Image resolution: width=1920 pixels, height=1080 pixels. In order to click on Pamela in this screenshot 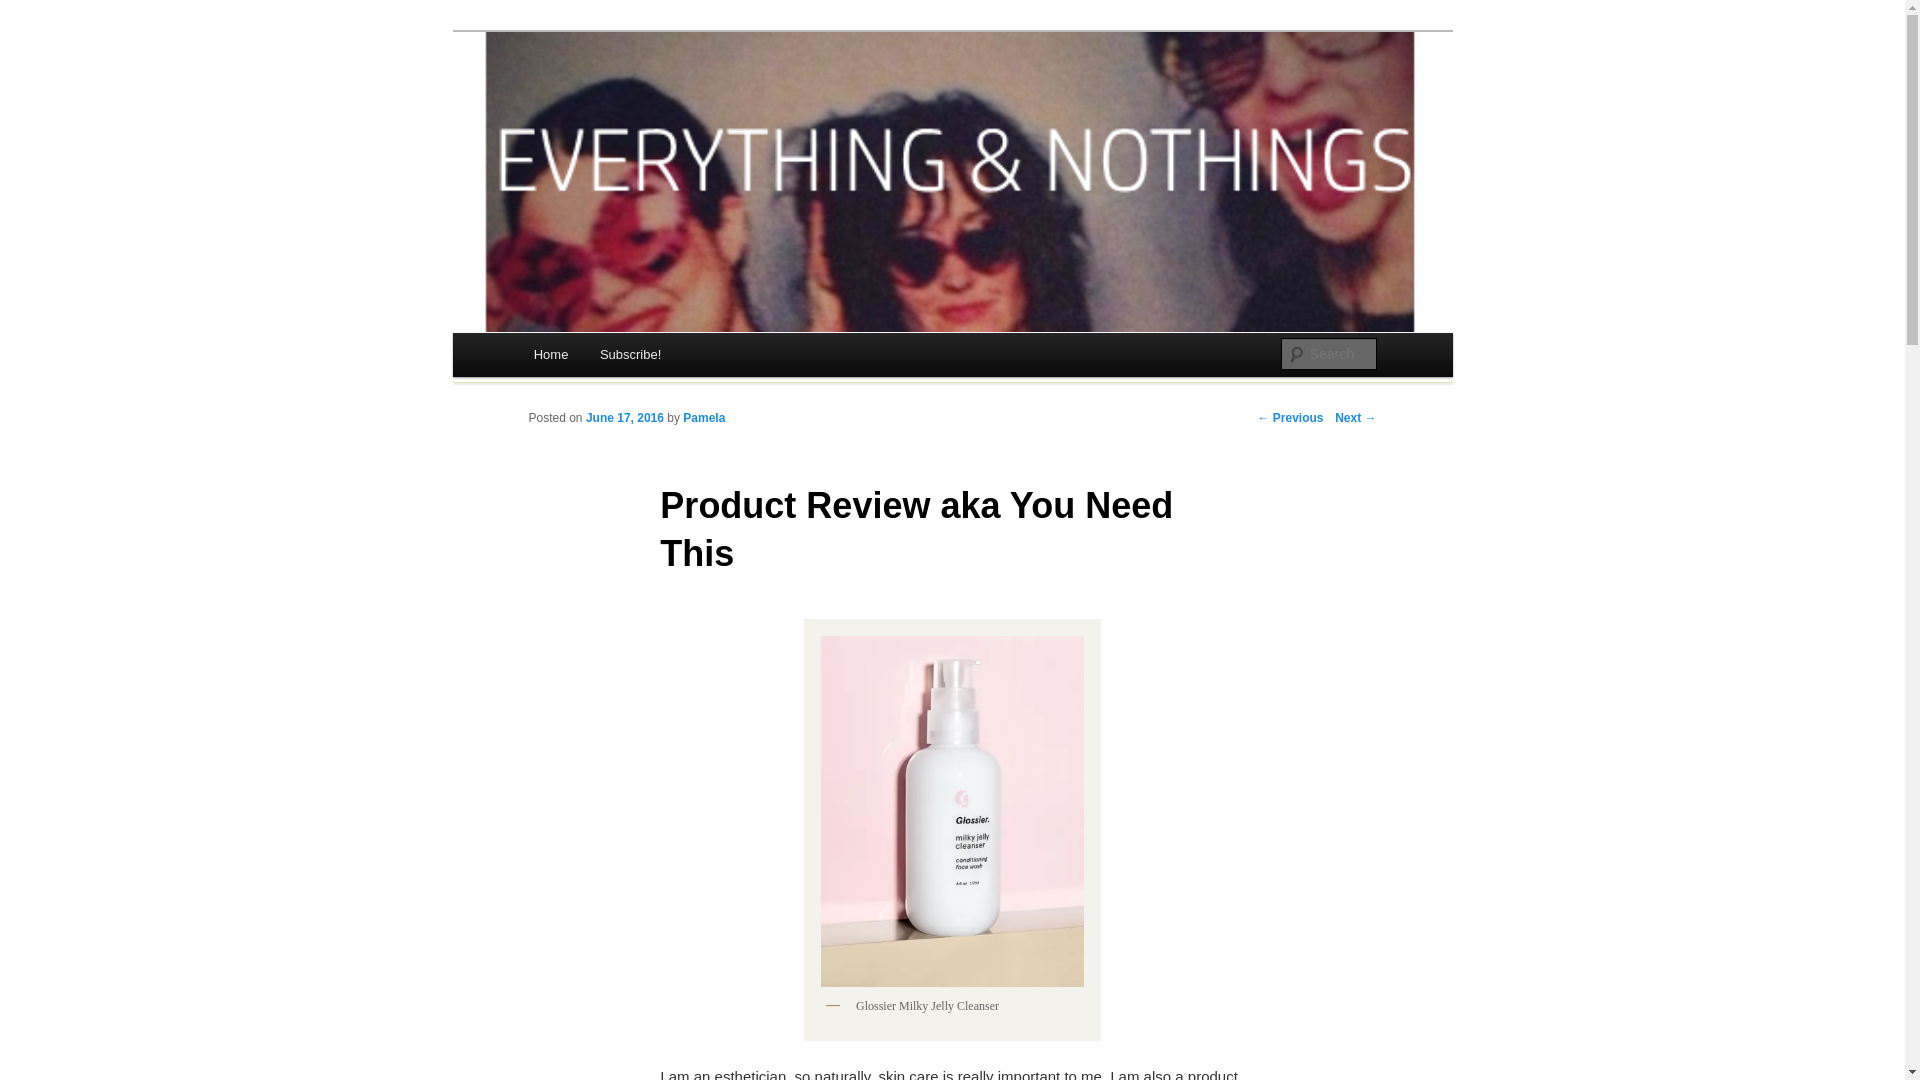, I will do `click(704, 418)`.